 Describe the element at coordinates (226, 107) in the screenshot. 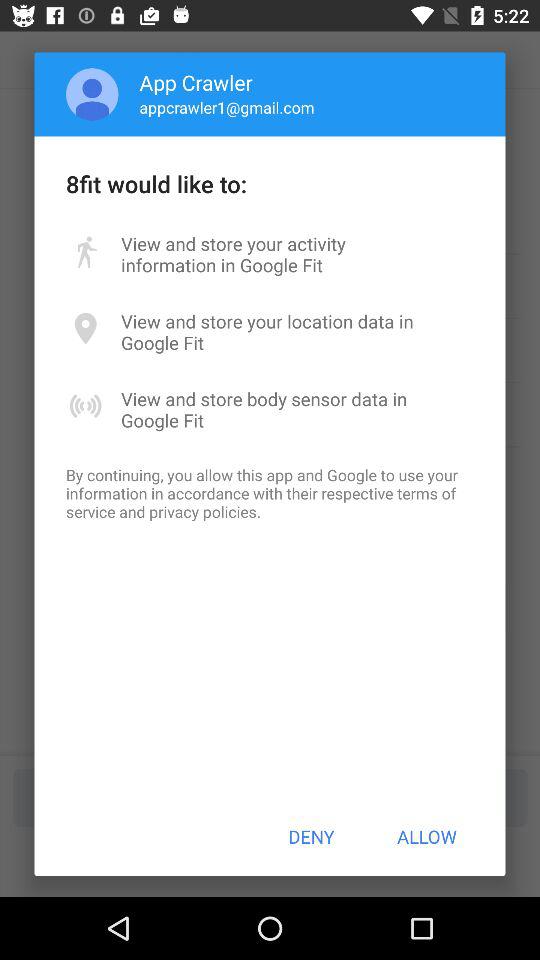

I see `open the app above the 8fit would like` at that location.